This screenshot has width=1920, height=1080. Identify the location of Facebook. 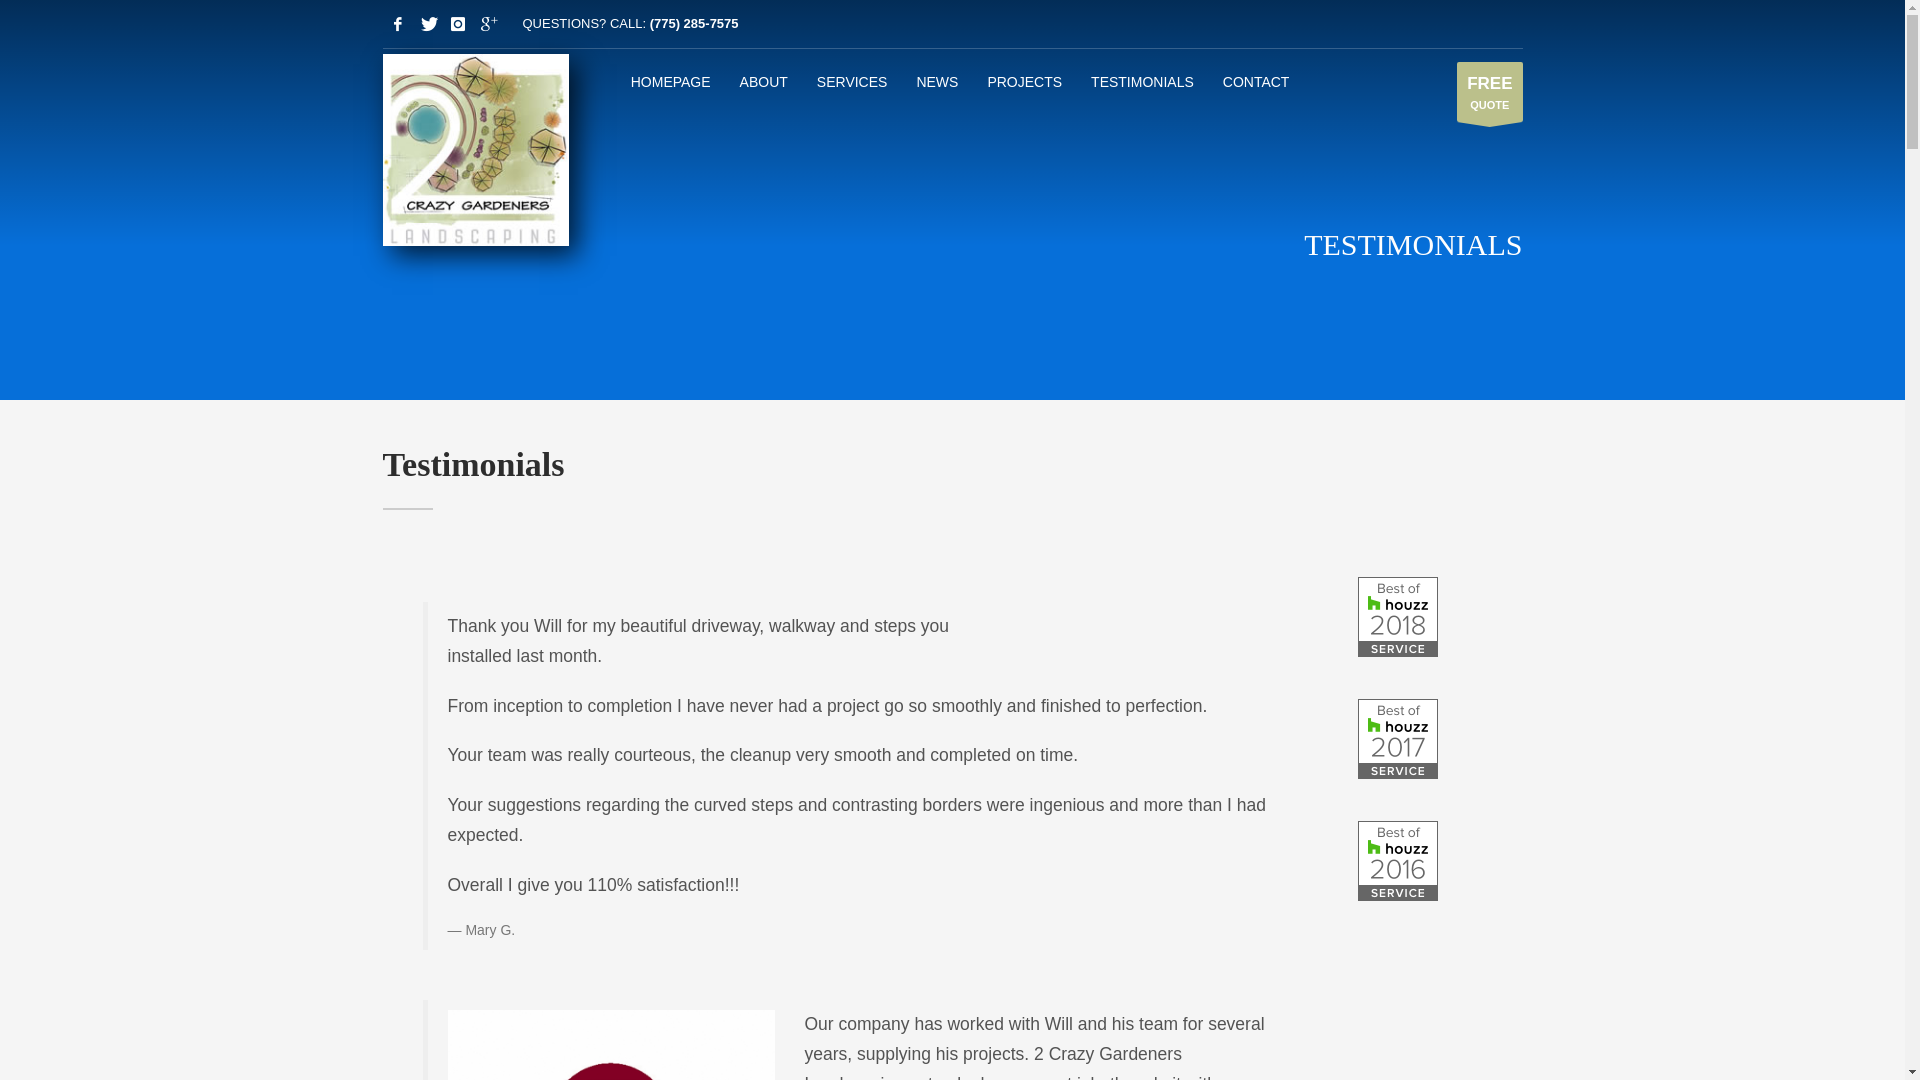
(397, 24).